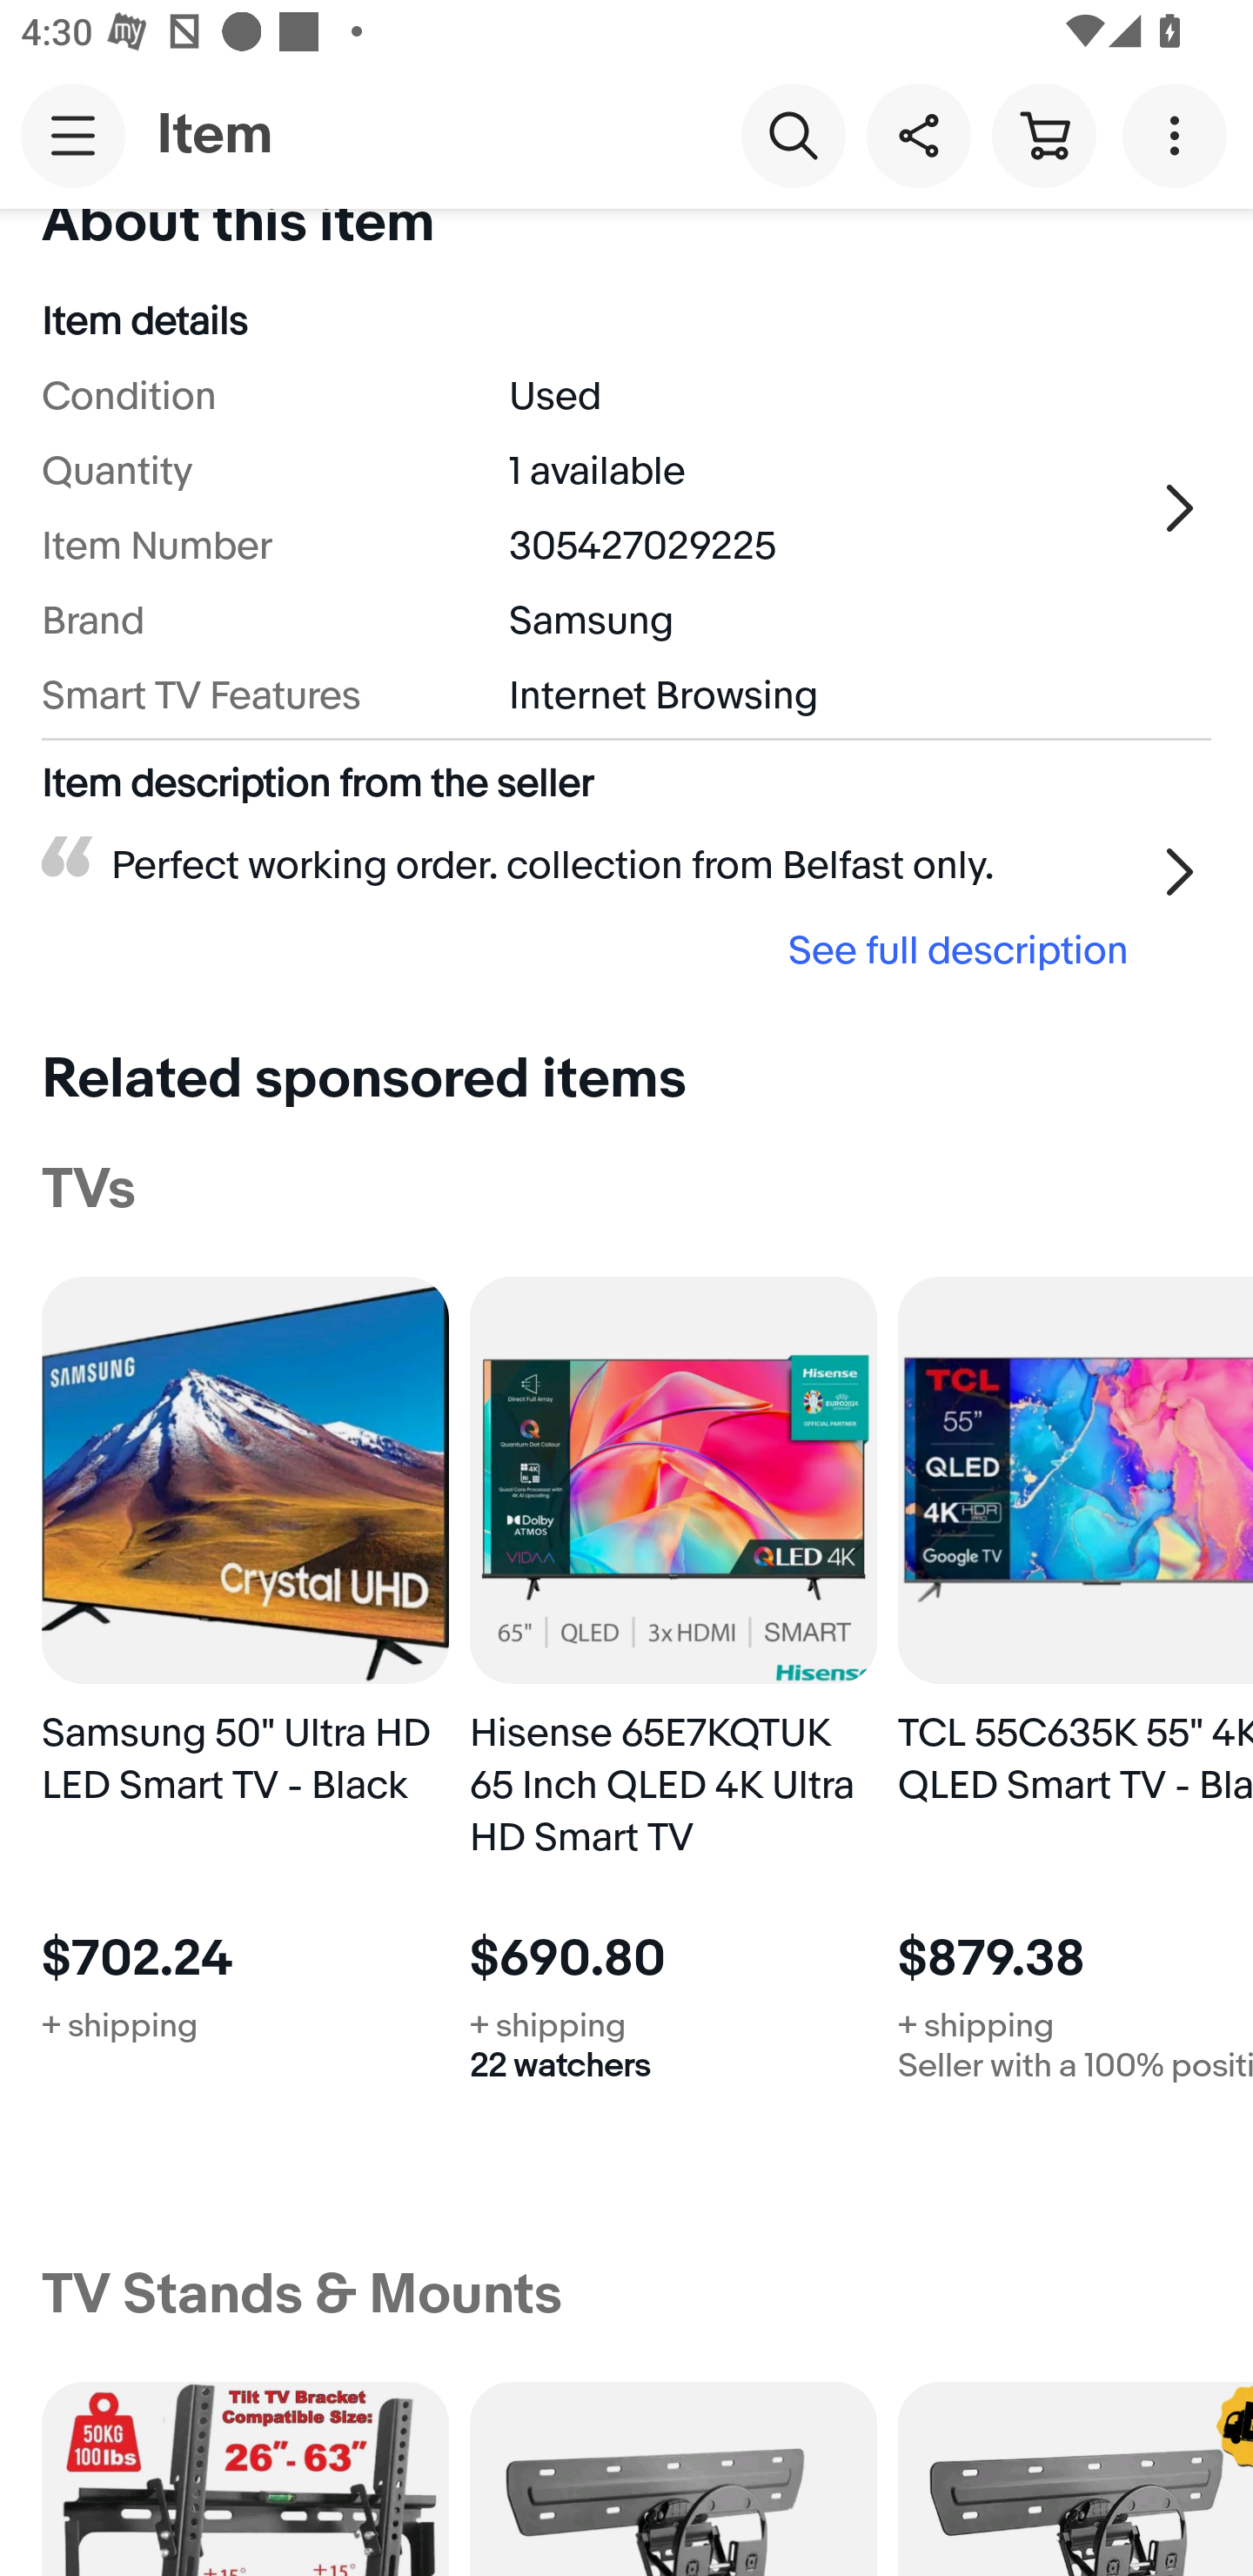  What do you see at coordinates (793, 134) in the screenshot?
I see `Search` at bounding box center [793, 134].